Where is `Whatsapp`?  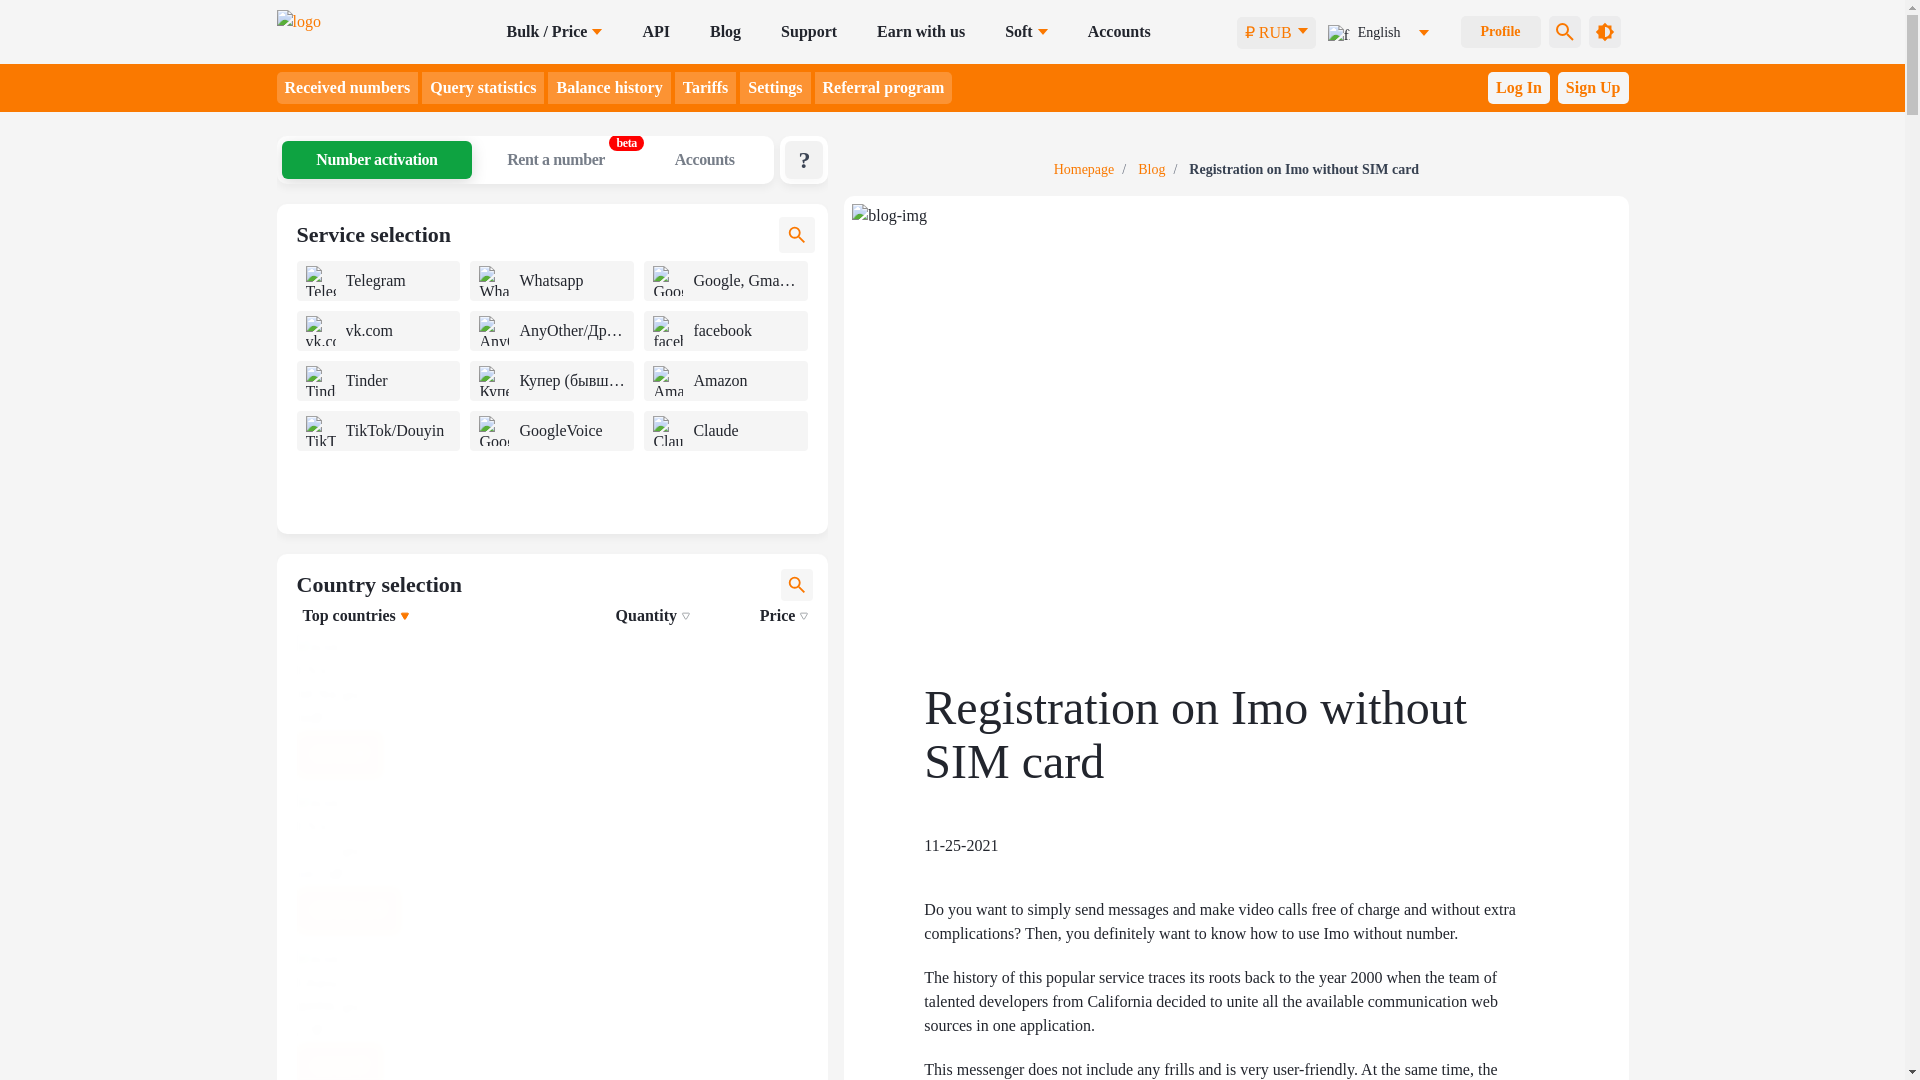
Whatsapp is located at coordinates (493, 280).